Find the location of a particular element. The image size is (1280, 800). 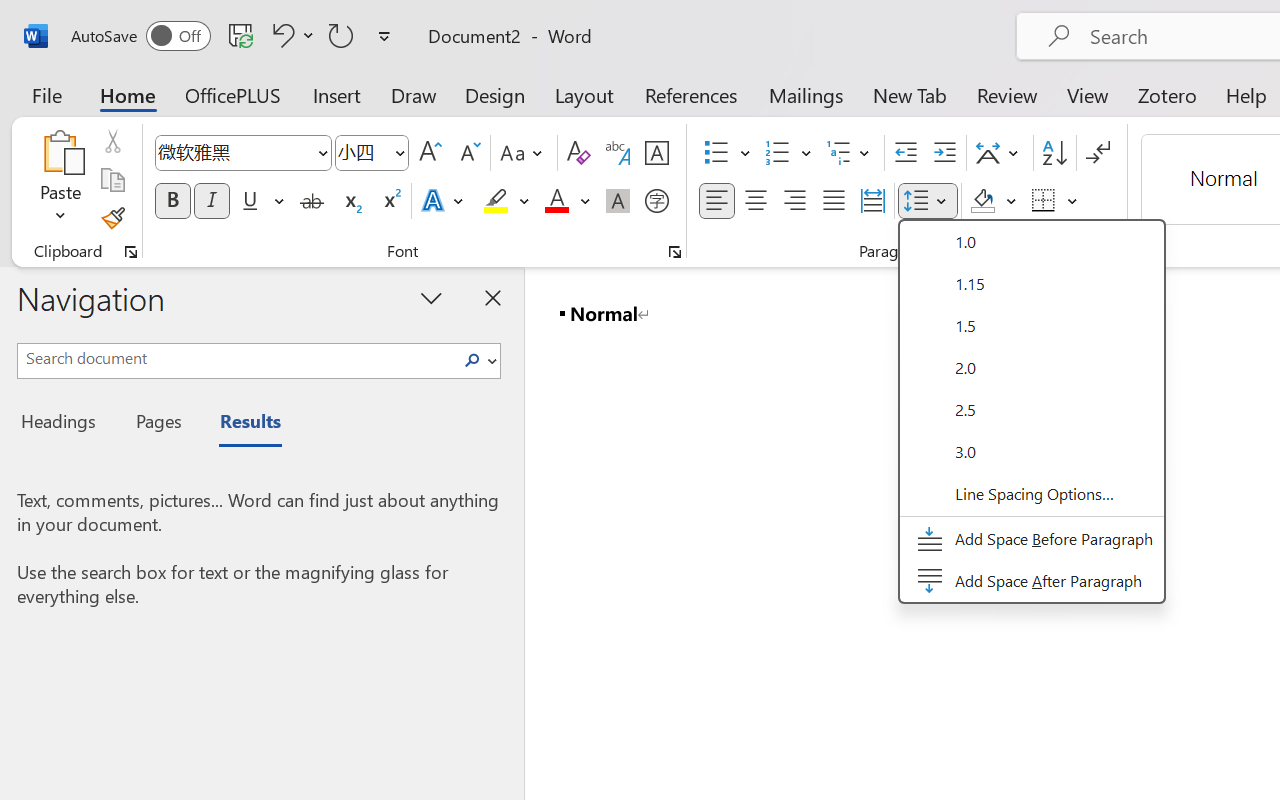

Undo Style is located at coordinates (280, 35).